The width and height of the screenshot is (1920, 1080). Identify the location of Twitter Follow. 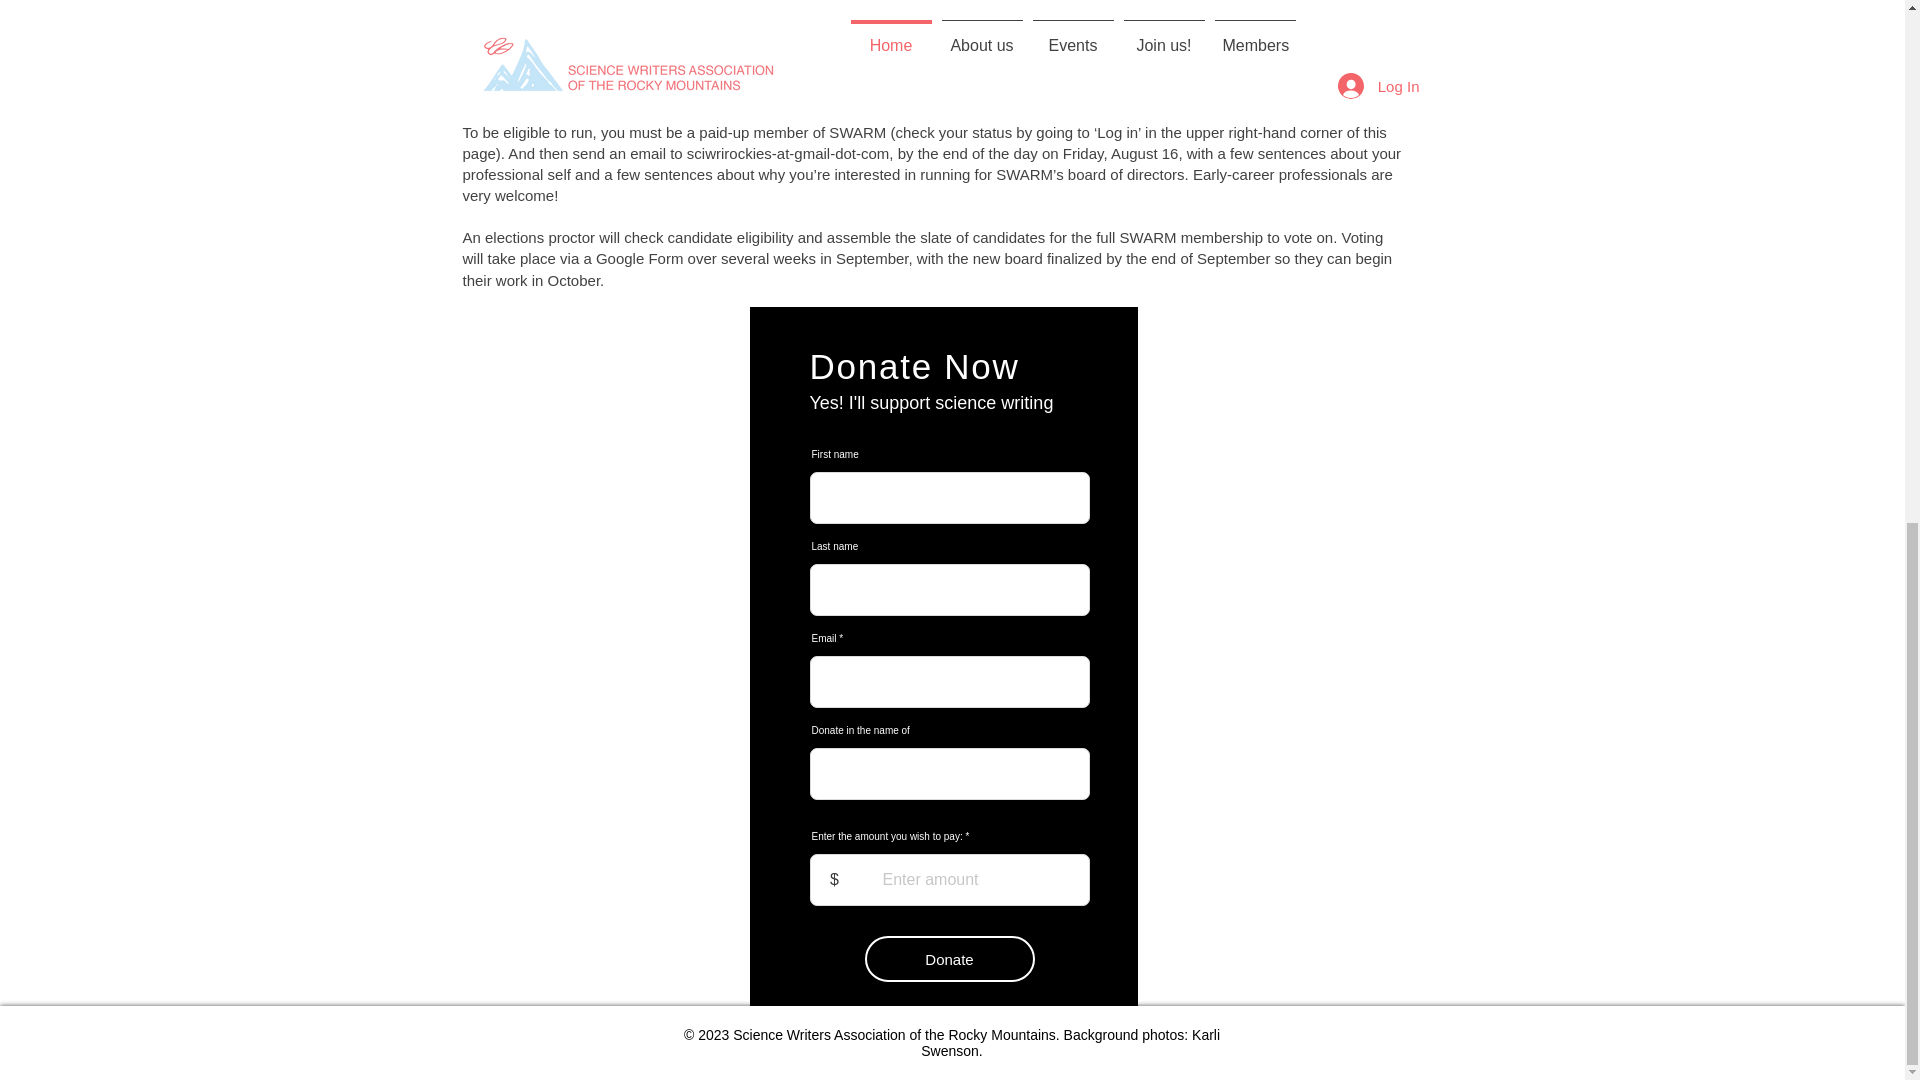
(932, 66).